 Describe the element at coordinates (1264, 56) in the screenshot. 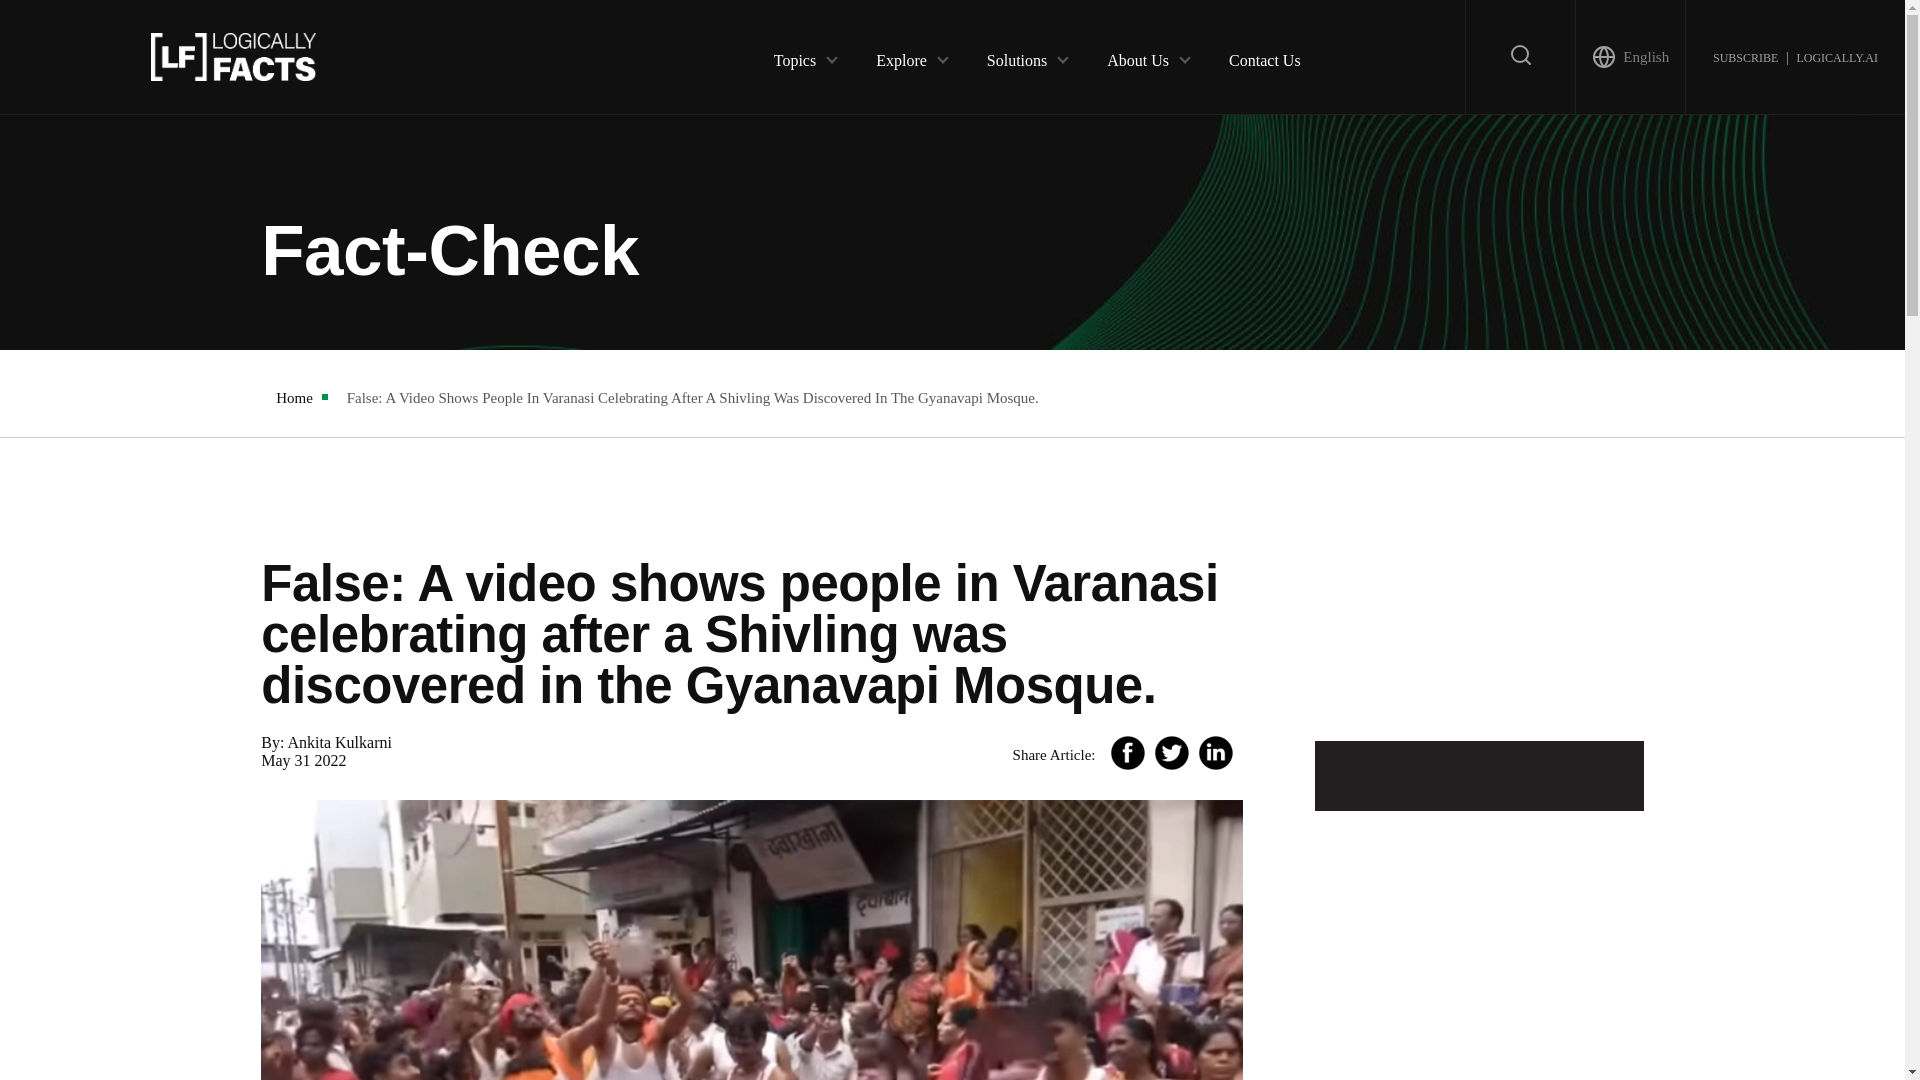

I see `Contact Us` at that location.